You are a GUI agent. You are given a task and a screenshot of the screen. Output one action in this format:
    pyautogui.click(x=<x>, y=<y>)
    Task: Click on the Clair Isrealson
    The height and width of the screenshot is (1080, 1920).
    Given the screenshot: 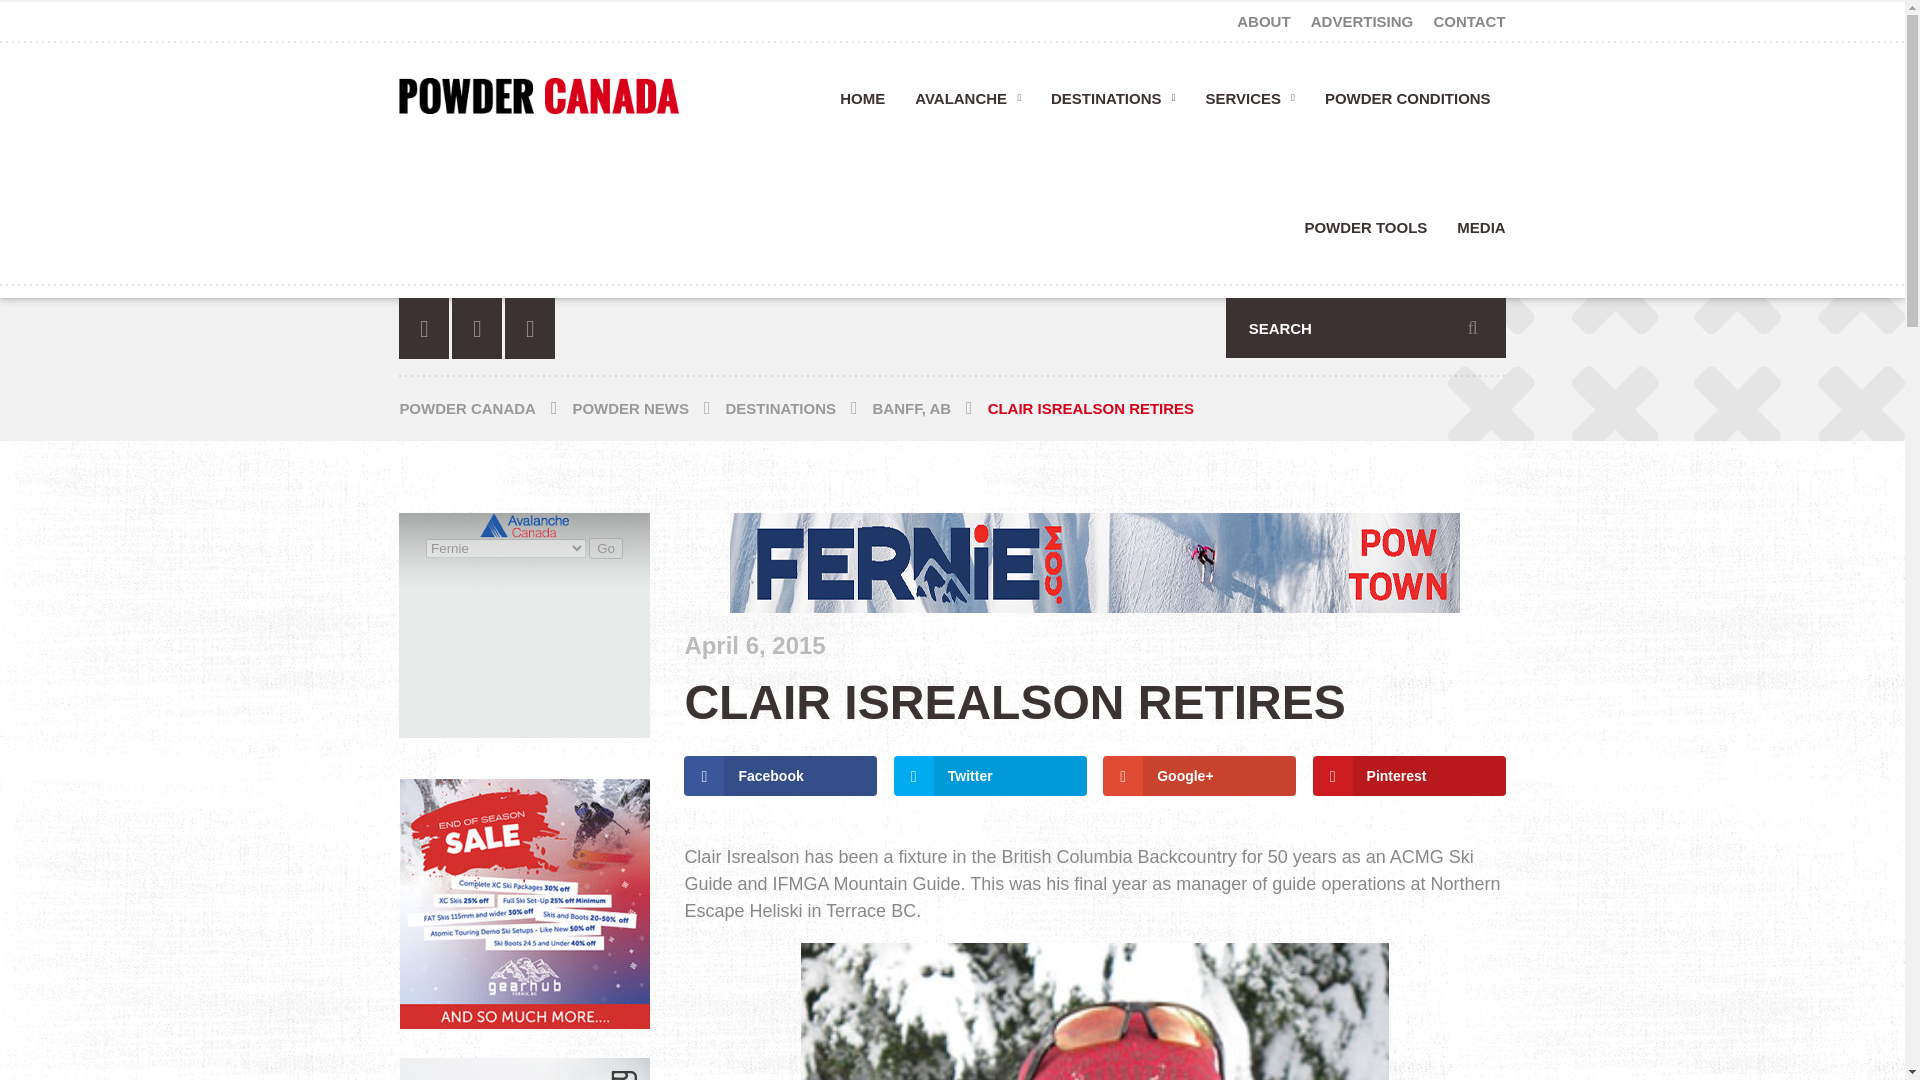 What is the action you would take?
    pyautogui.click(x=1094, y=1011)
    